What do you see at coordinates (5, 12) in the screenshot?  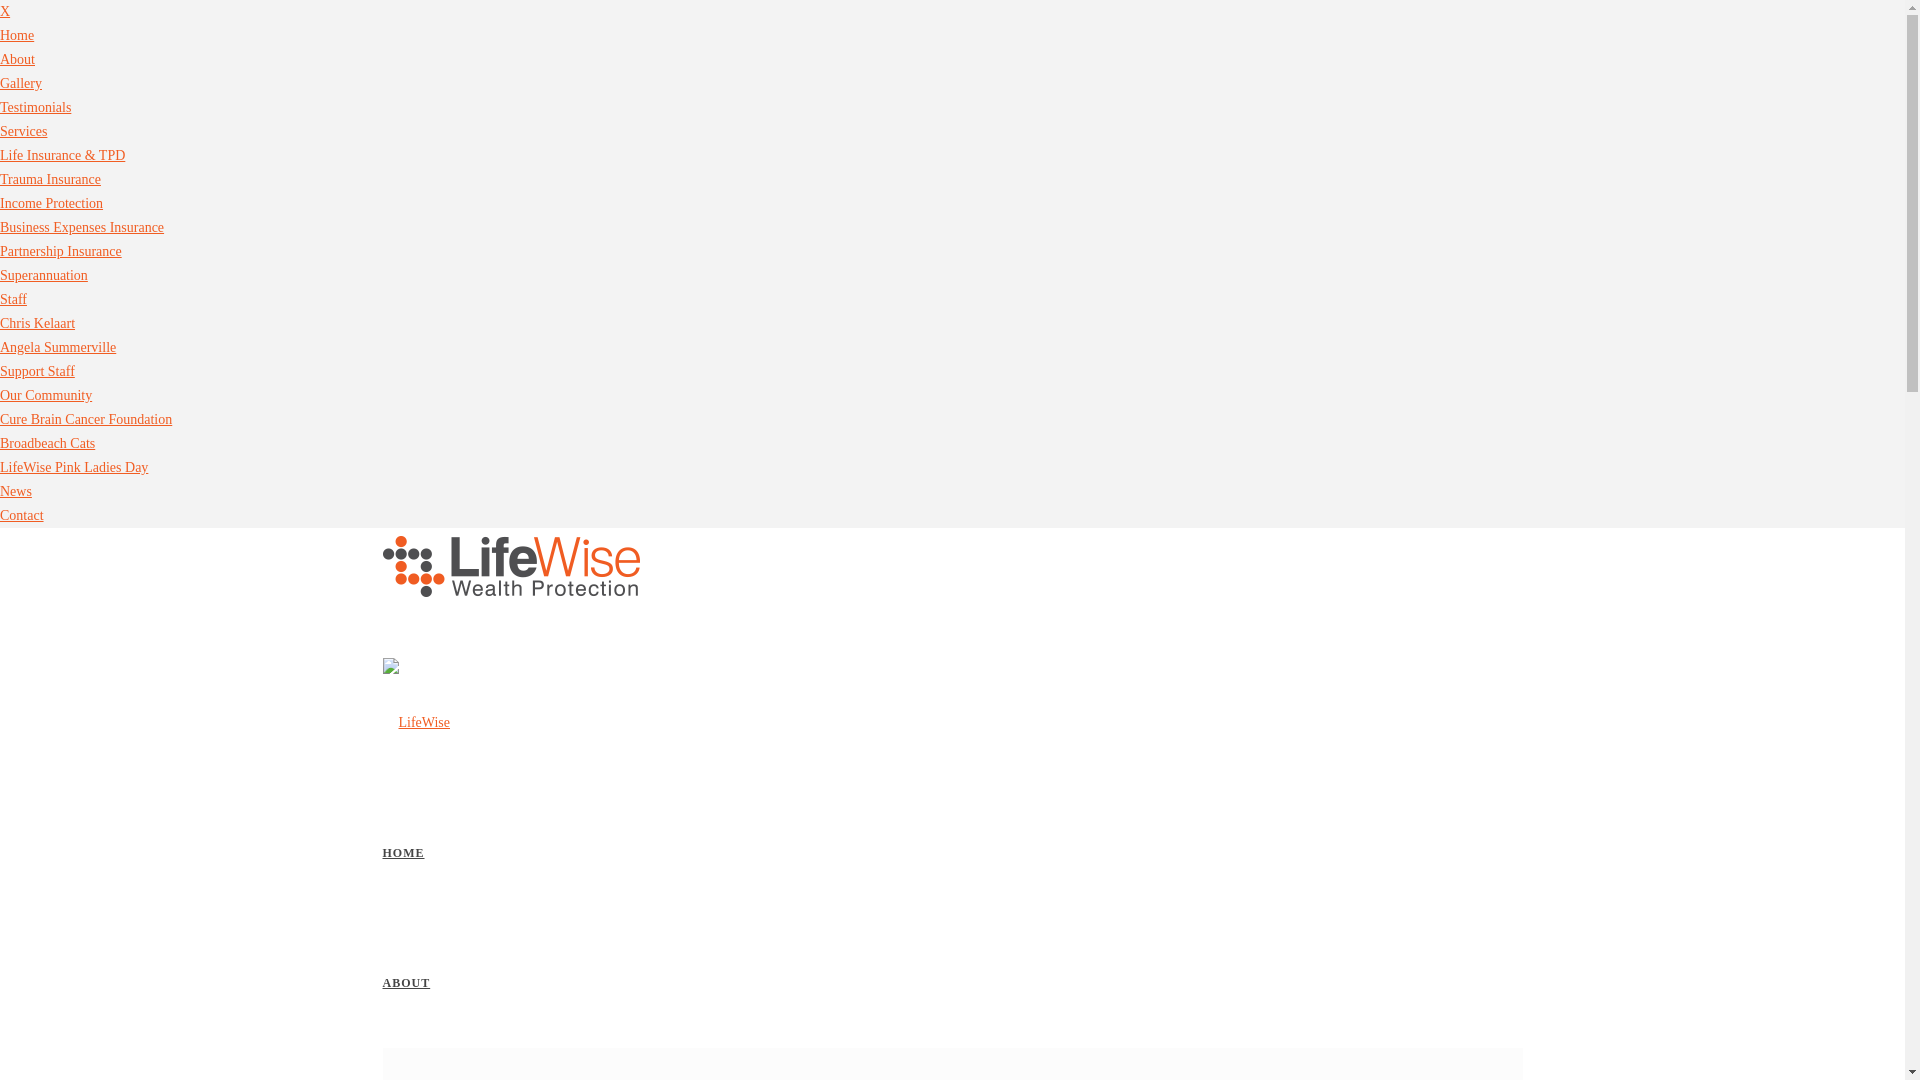 I see `X` at bounding box center [5, 12].